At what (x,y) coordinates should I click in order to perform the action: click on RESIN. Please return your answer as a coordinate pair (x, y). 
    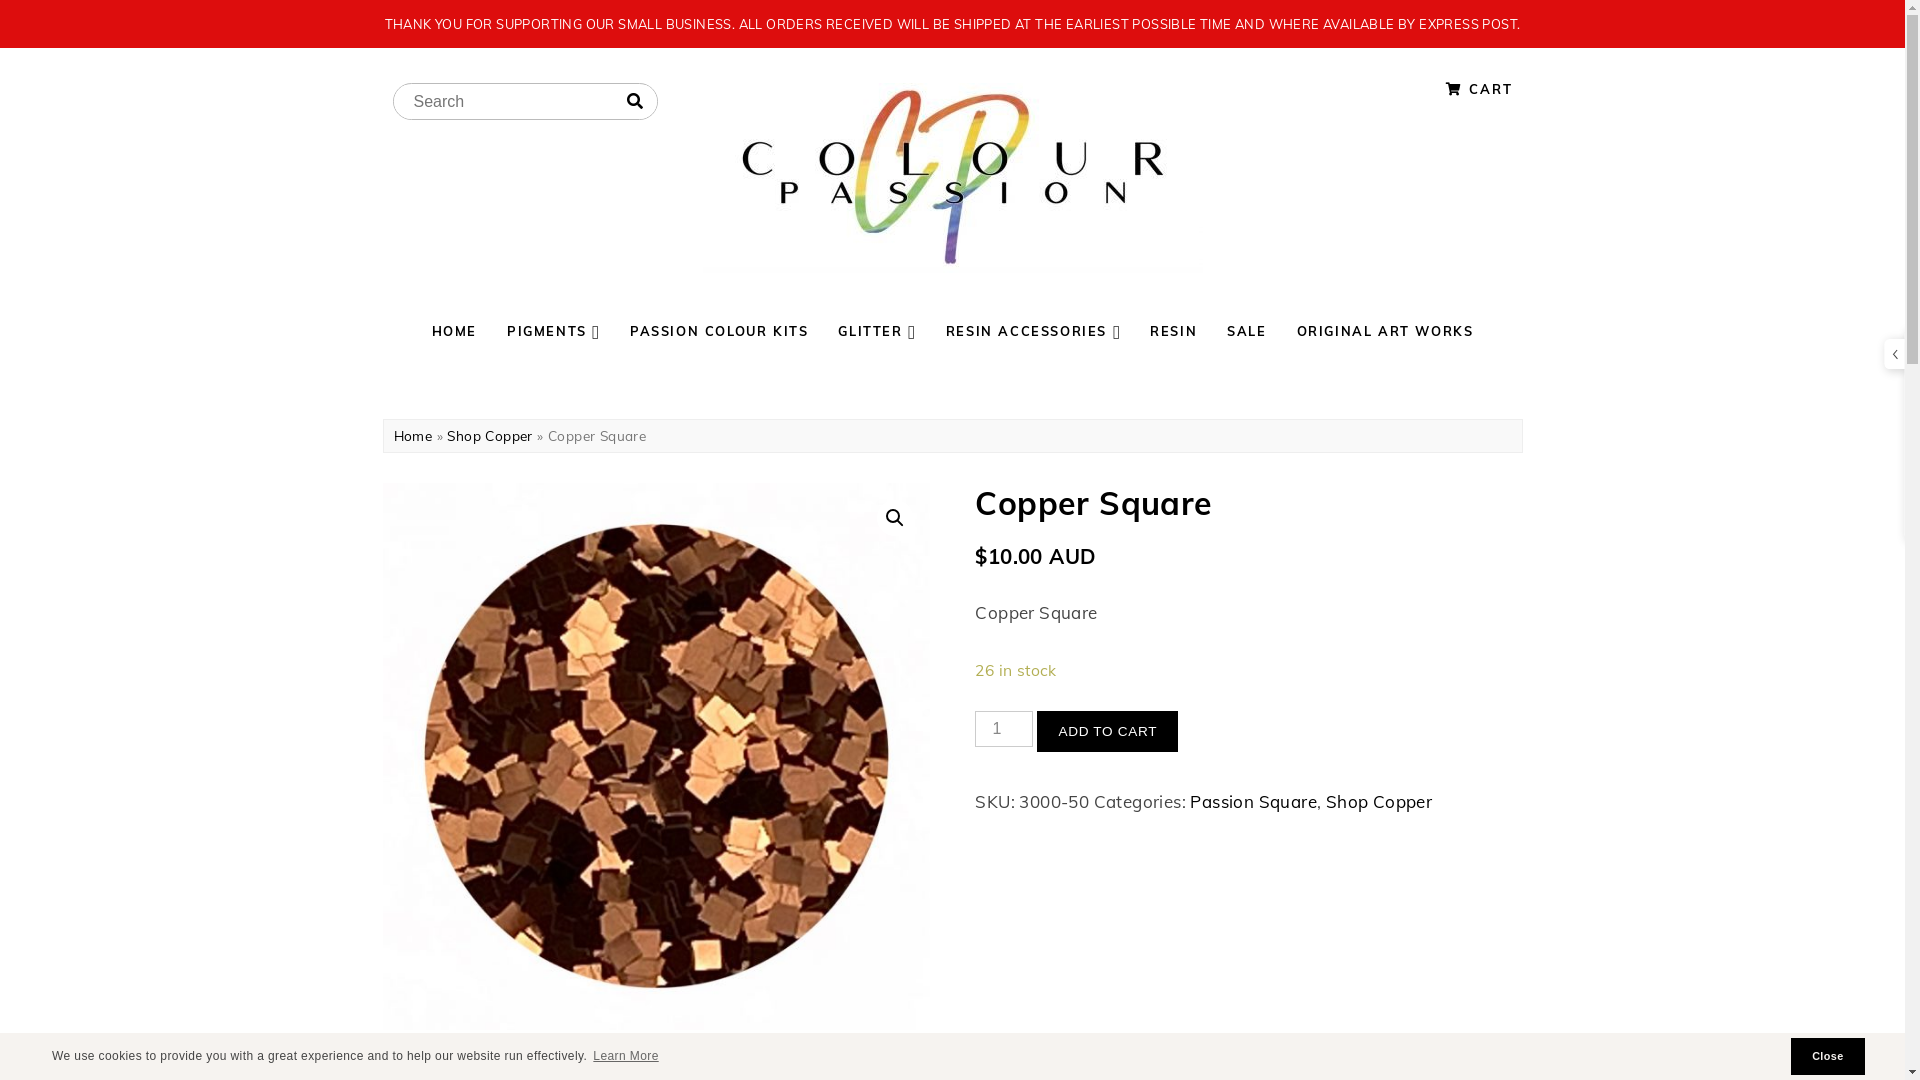
    Looking at the image, I should click on (1174, 331).